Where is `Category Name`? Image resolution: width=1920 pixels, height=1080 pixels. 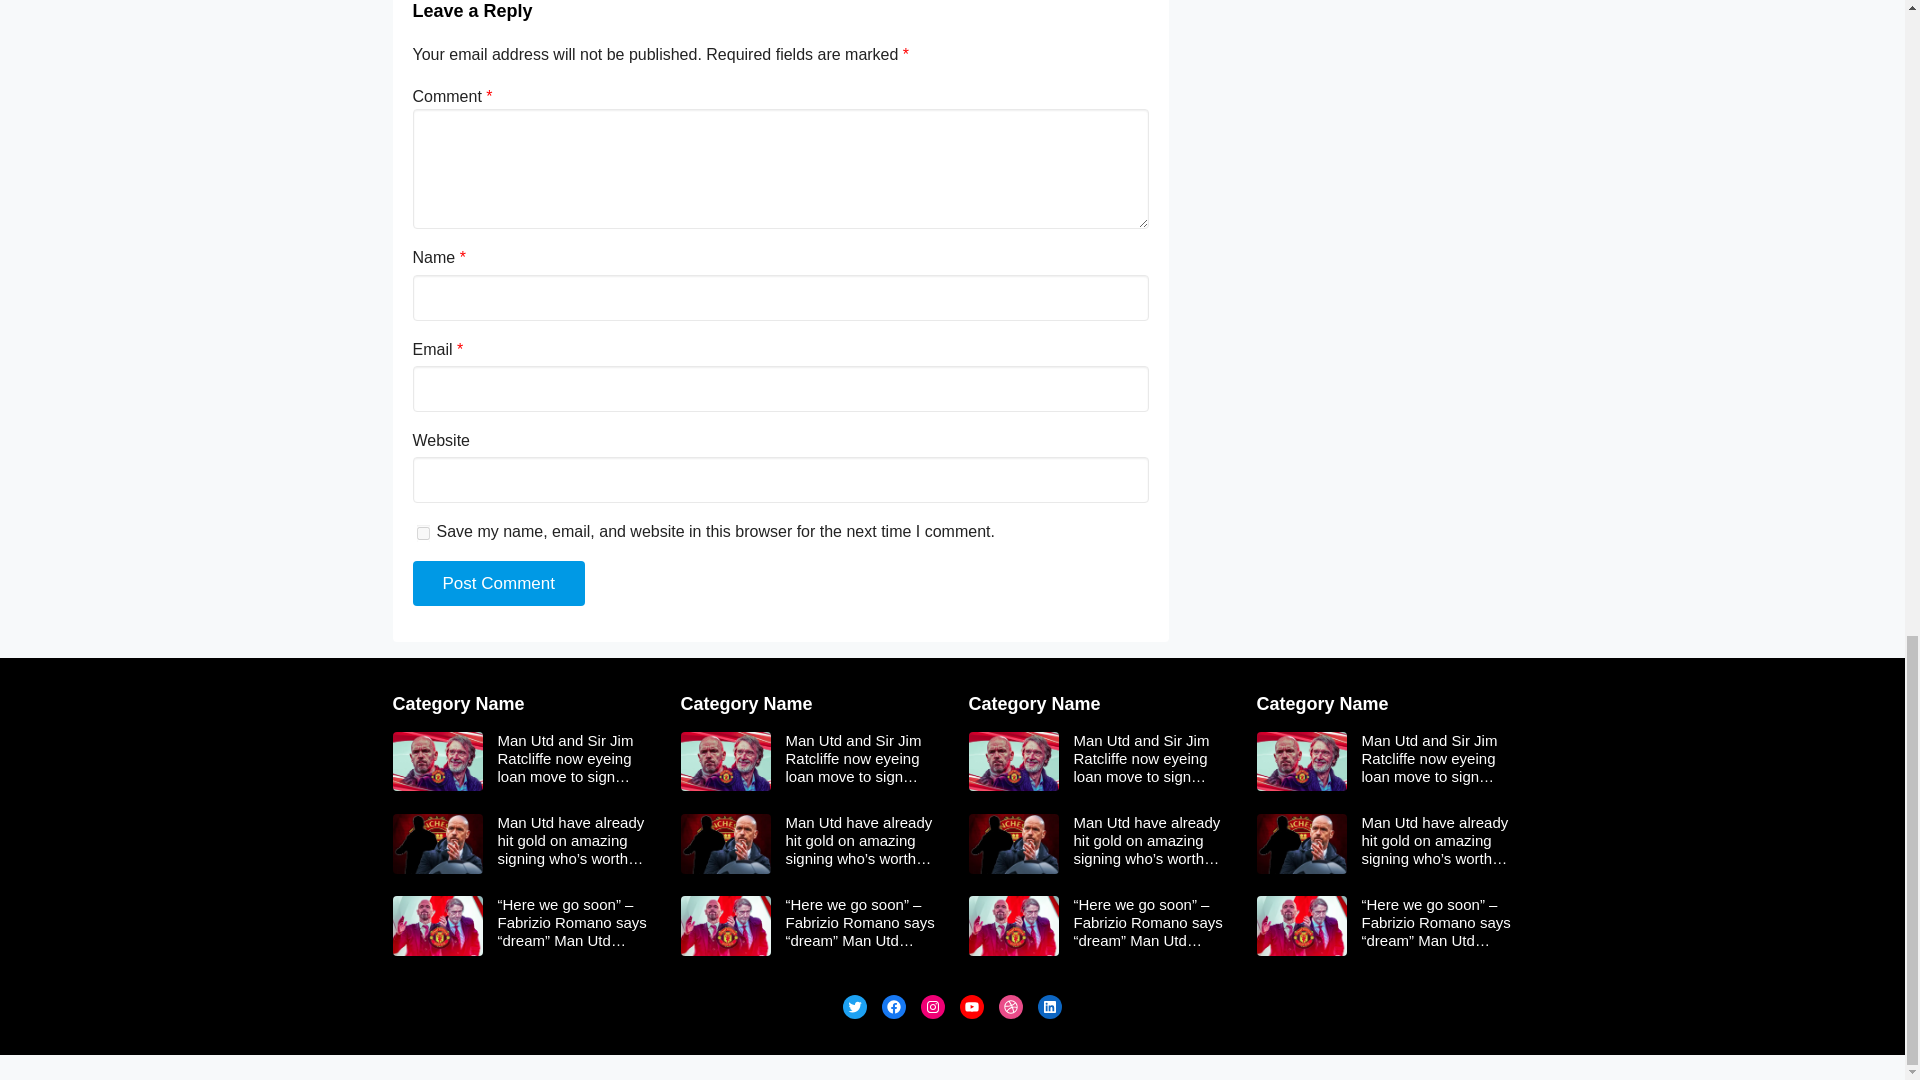 Category Name is located at coordinates (458, 704).